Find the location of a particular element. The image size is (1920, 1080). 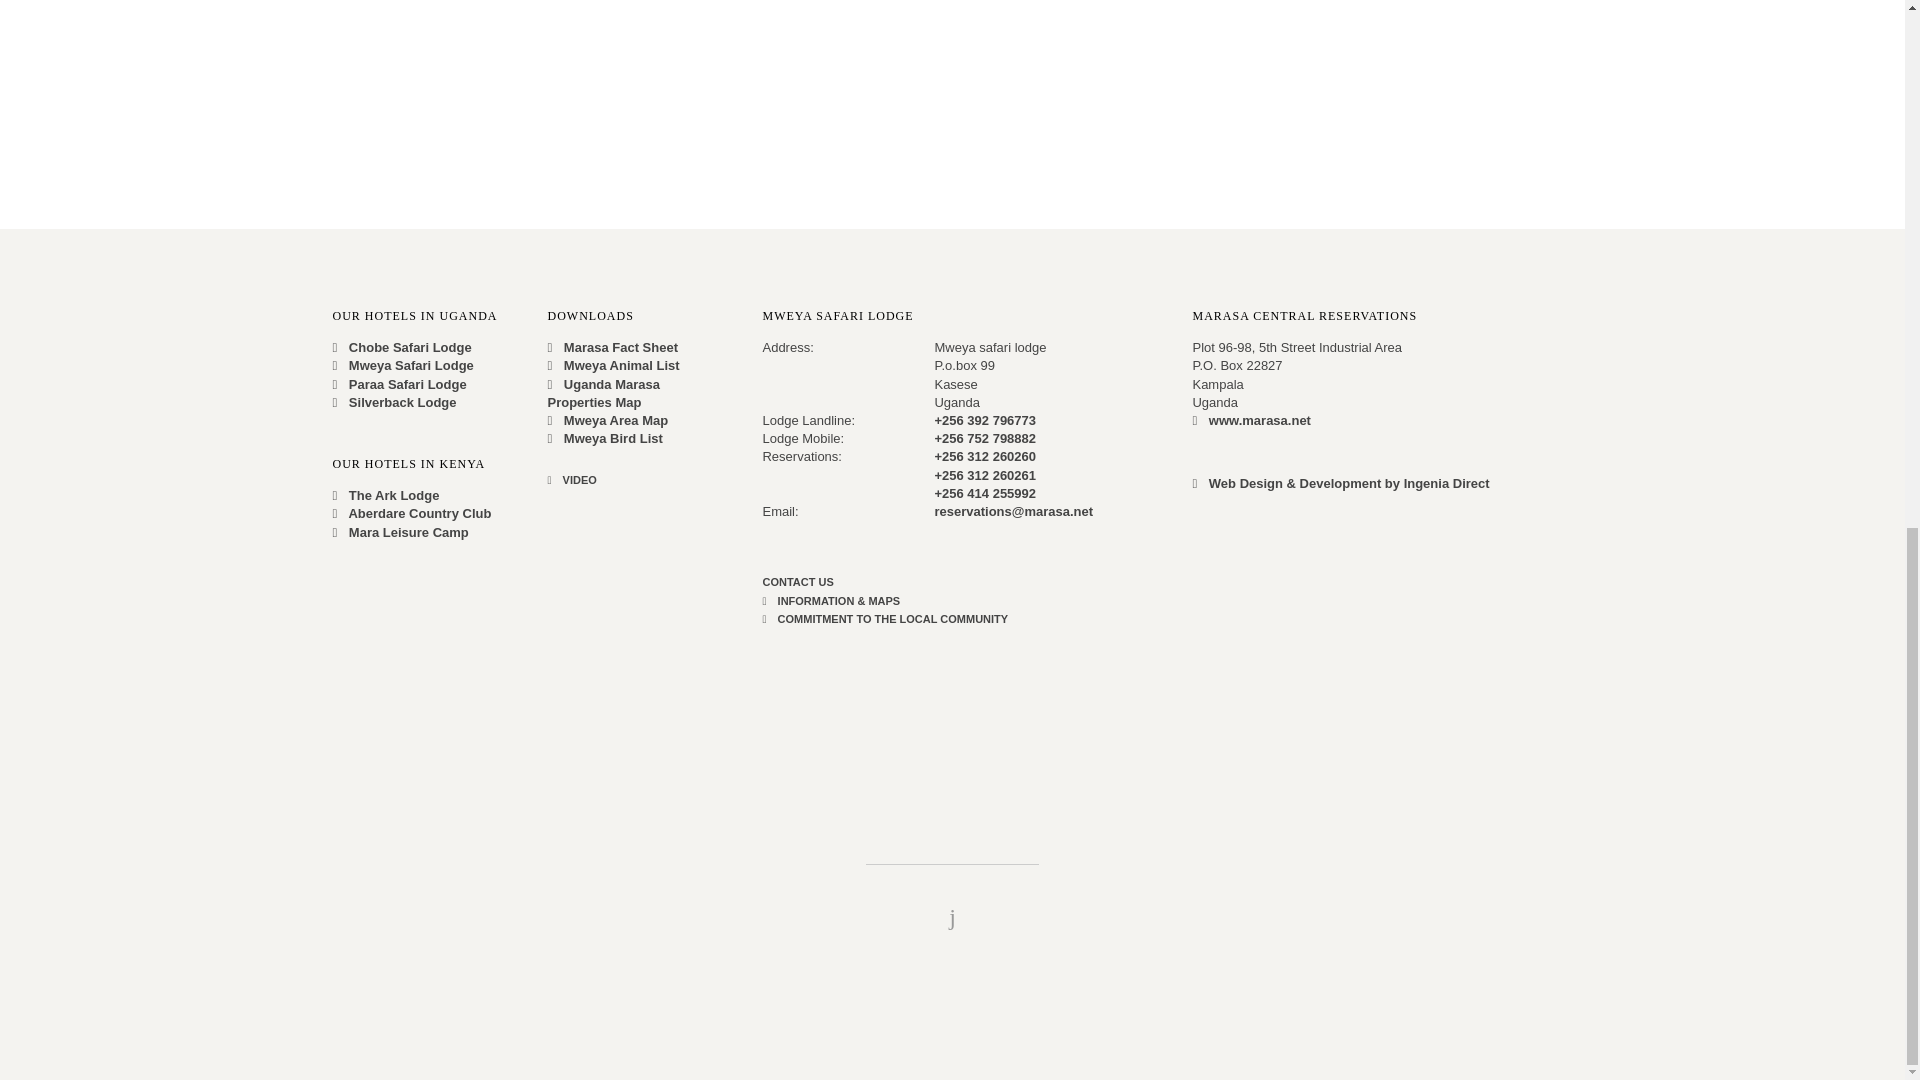

Chobe Safari Lodge is located at coordinates (401, 348).